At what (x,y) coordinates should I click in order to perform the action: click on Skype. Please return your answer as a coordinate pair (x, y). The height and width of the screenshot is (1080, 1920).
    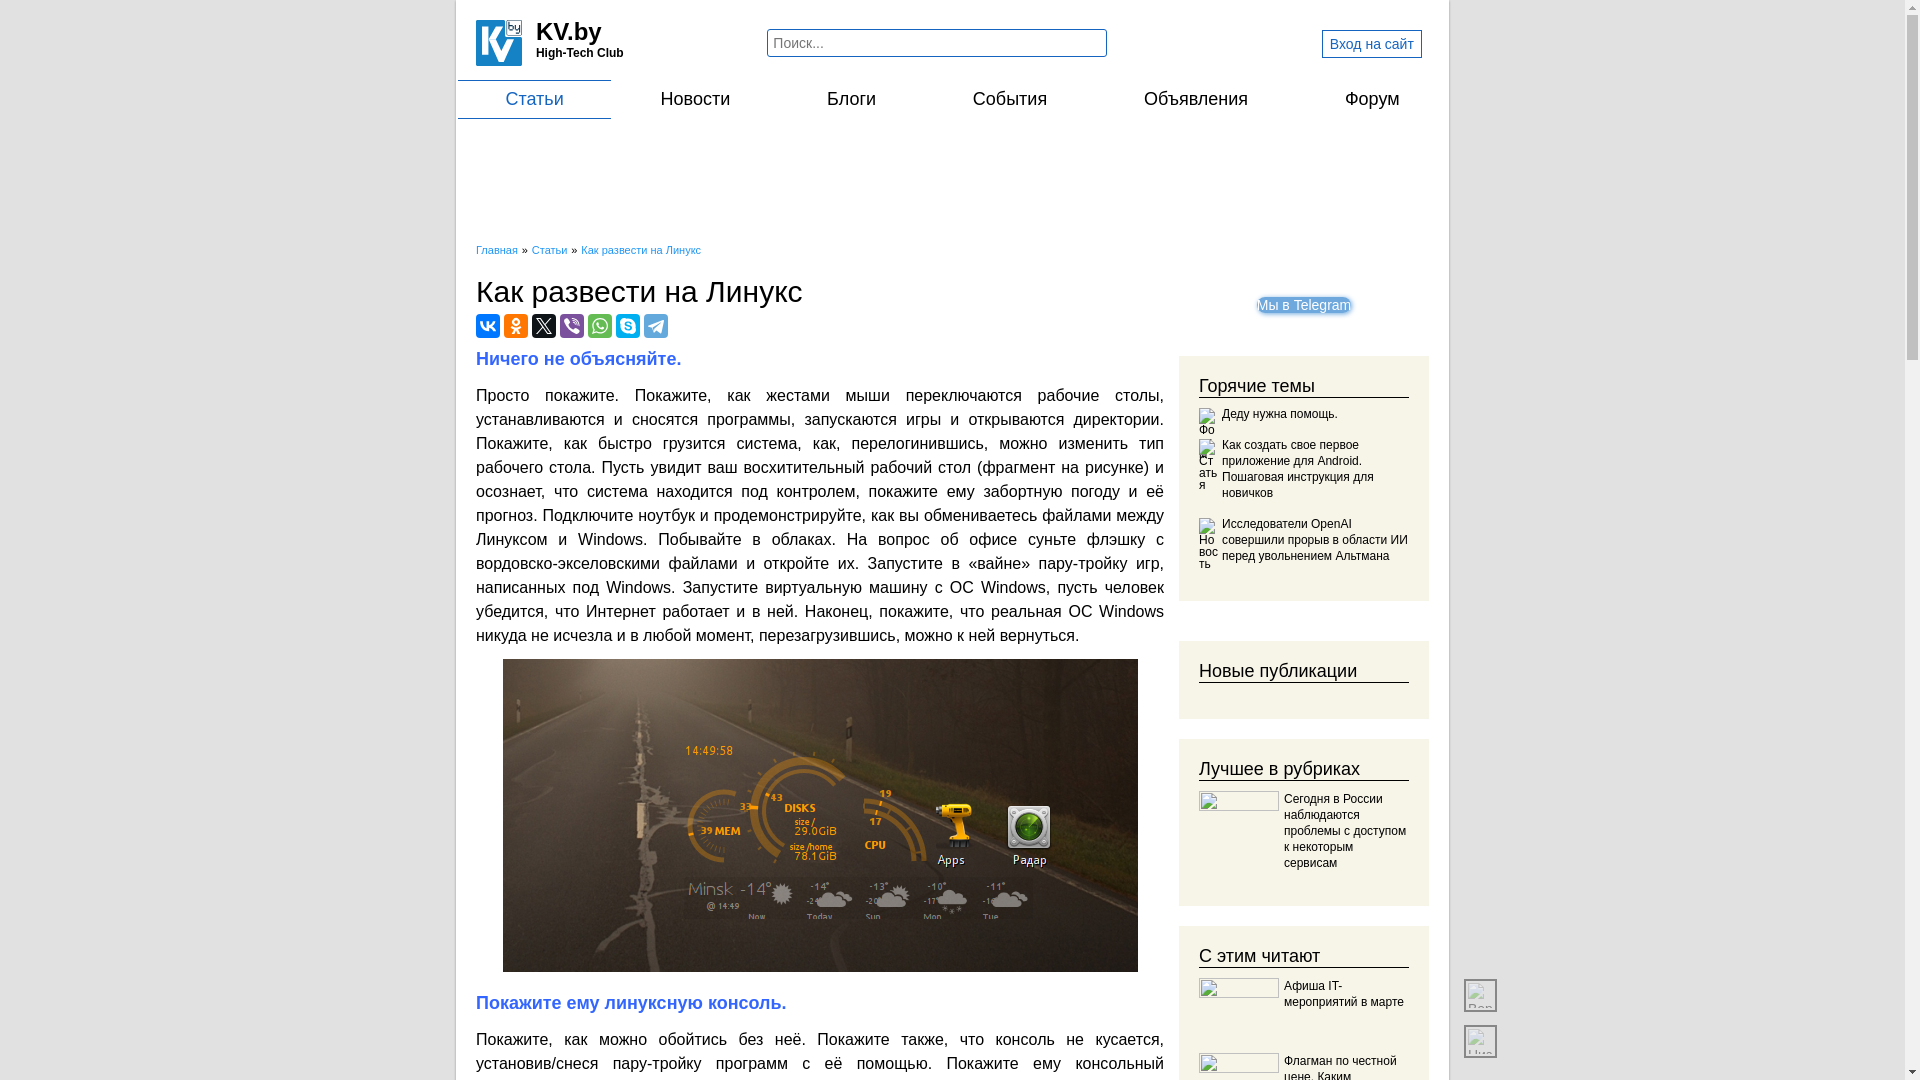
    Looking at the image, I should click on (628, 326).